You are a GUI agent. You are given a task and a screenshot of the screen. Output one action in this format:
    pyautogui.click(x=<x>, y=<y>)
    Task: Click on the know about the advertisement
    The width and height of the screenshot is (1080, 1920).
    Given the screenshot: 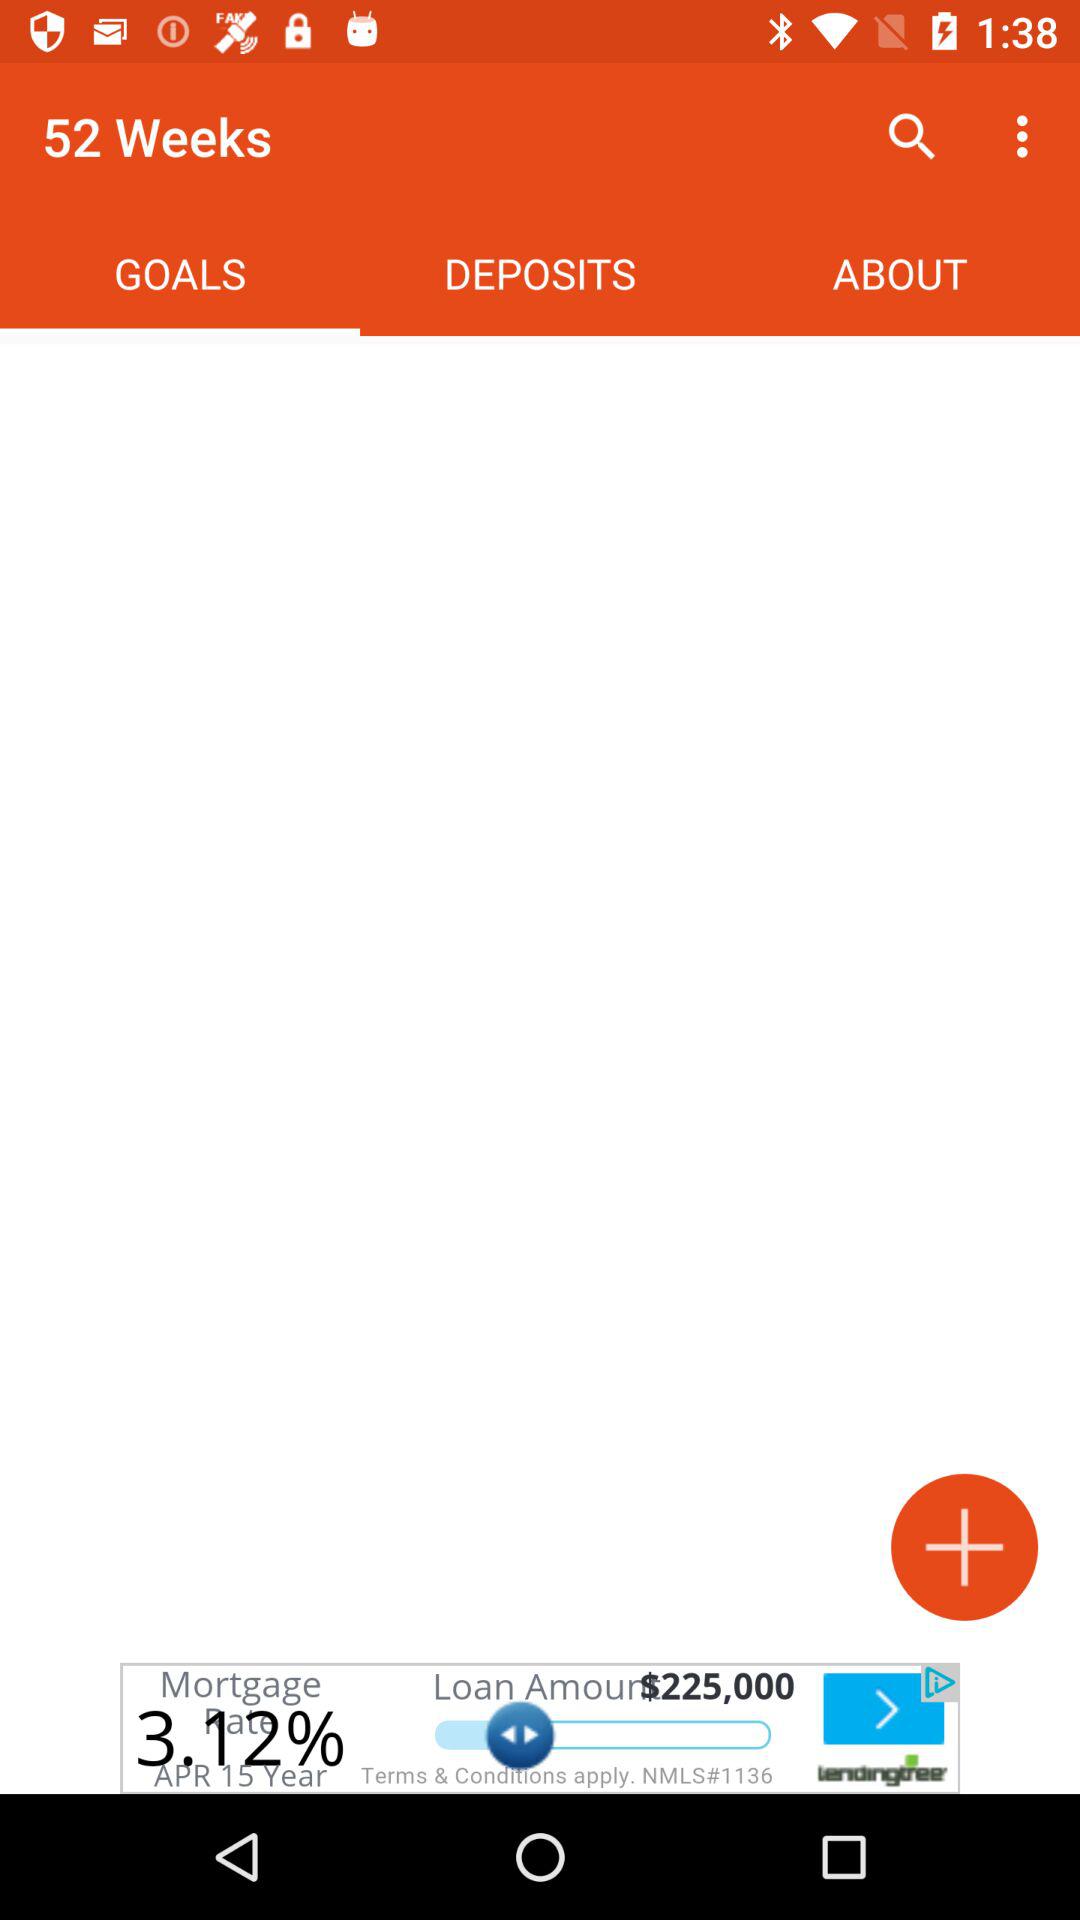 What is the action you would take?
    pyautogui.click(x=540, y=1728)
    